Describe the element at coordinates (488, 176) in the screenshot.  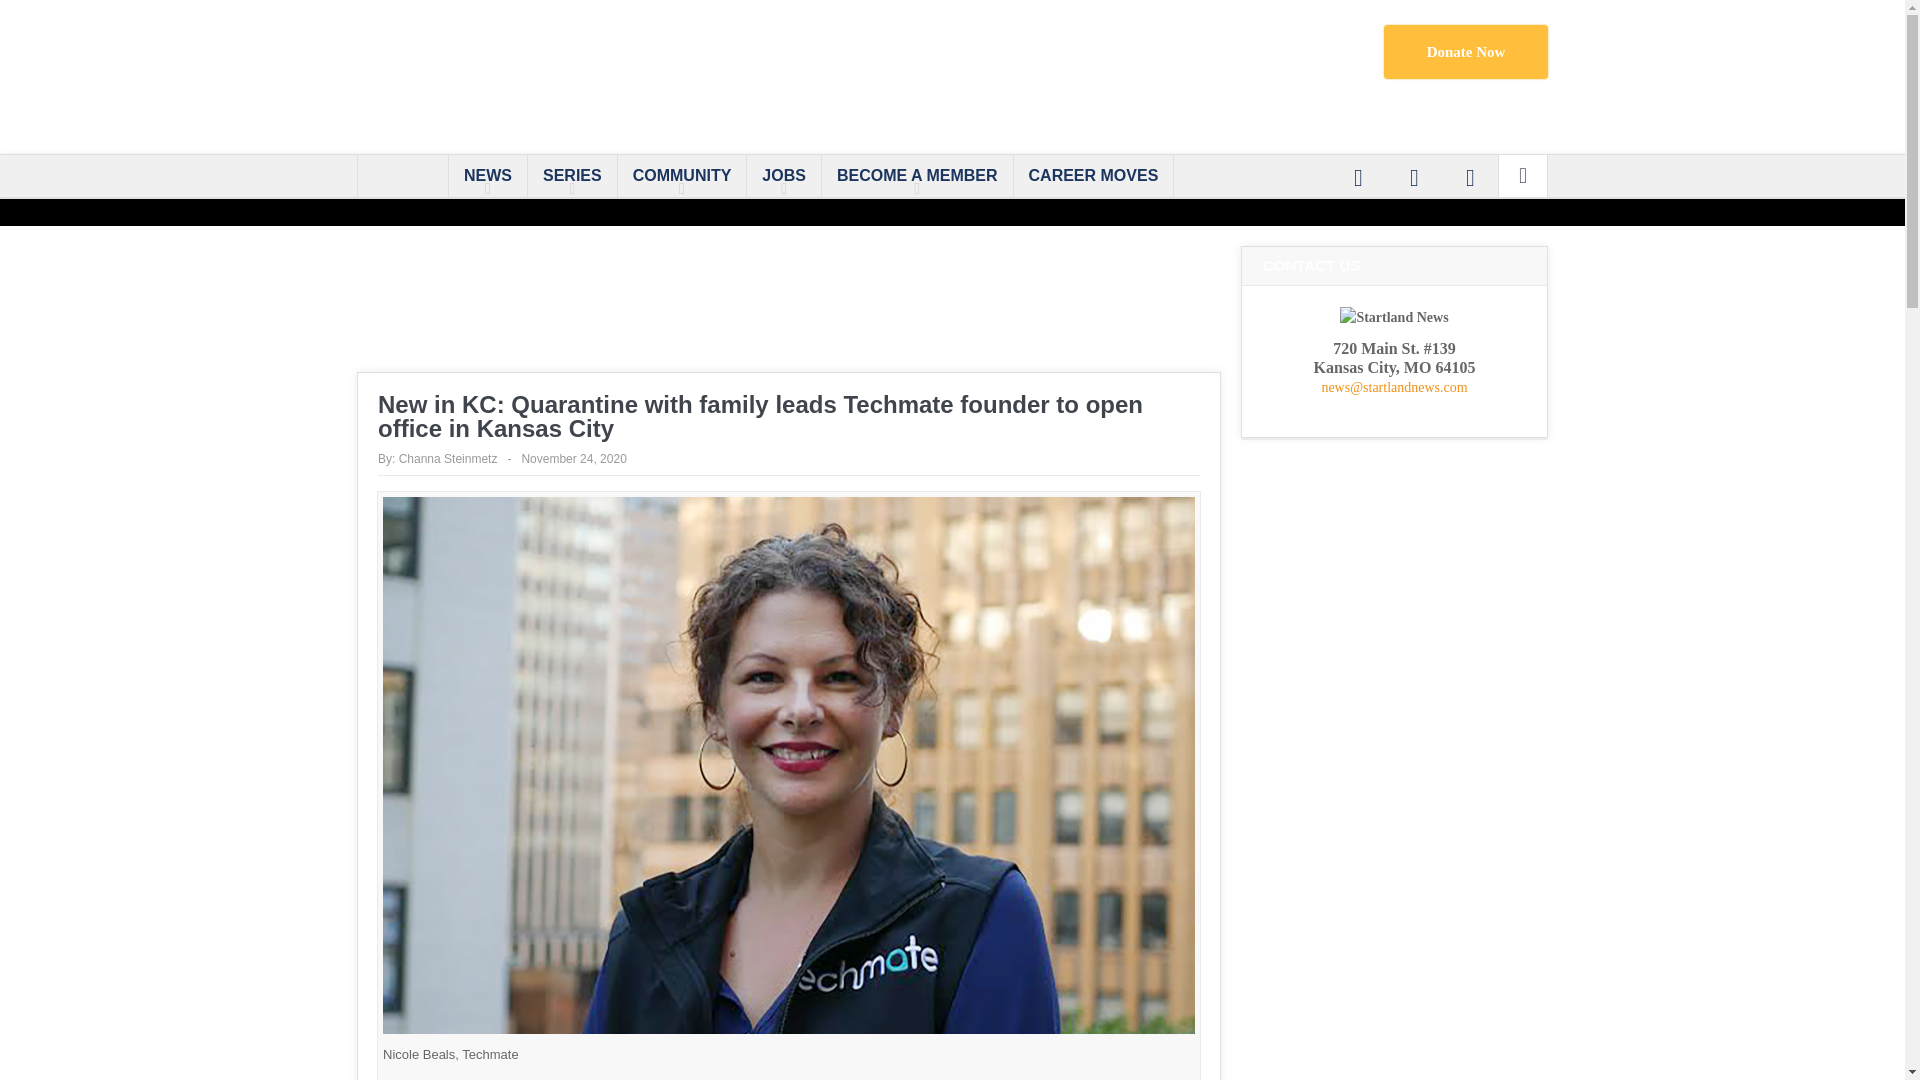
I see `NEWS` at that location.